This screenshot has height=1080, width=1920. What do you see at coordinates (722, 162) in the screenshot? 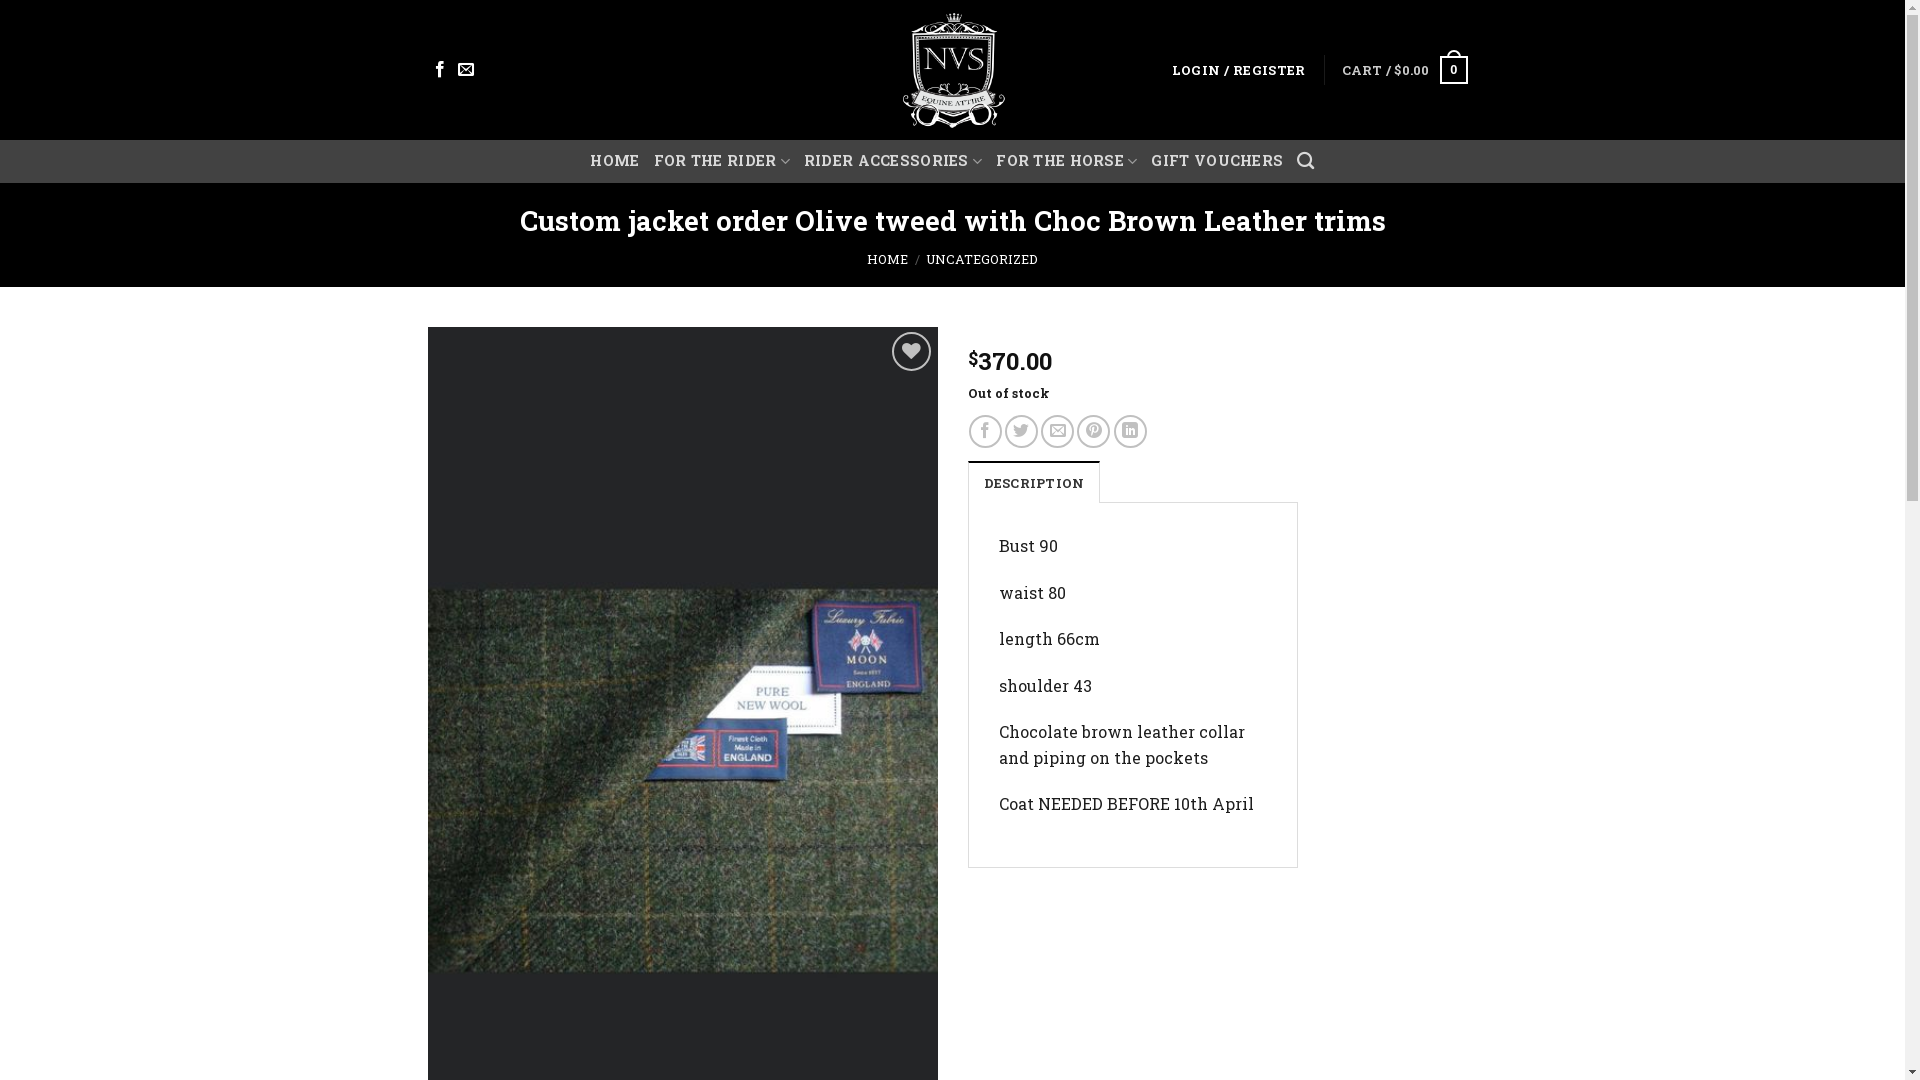
I see `FOR THE RIDER` at bounding box center [722, 162].